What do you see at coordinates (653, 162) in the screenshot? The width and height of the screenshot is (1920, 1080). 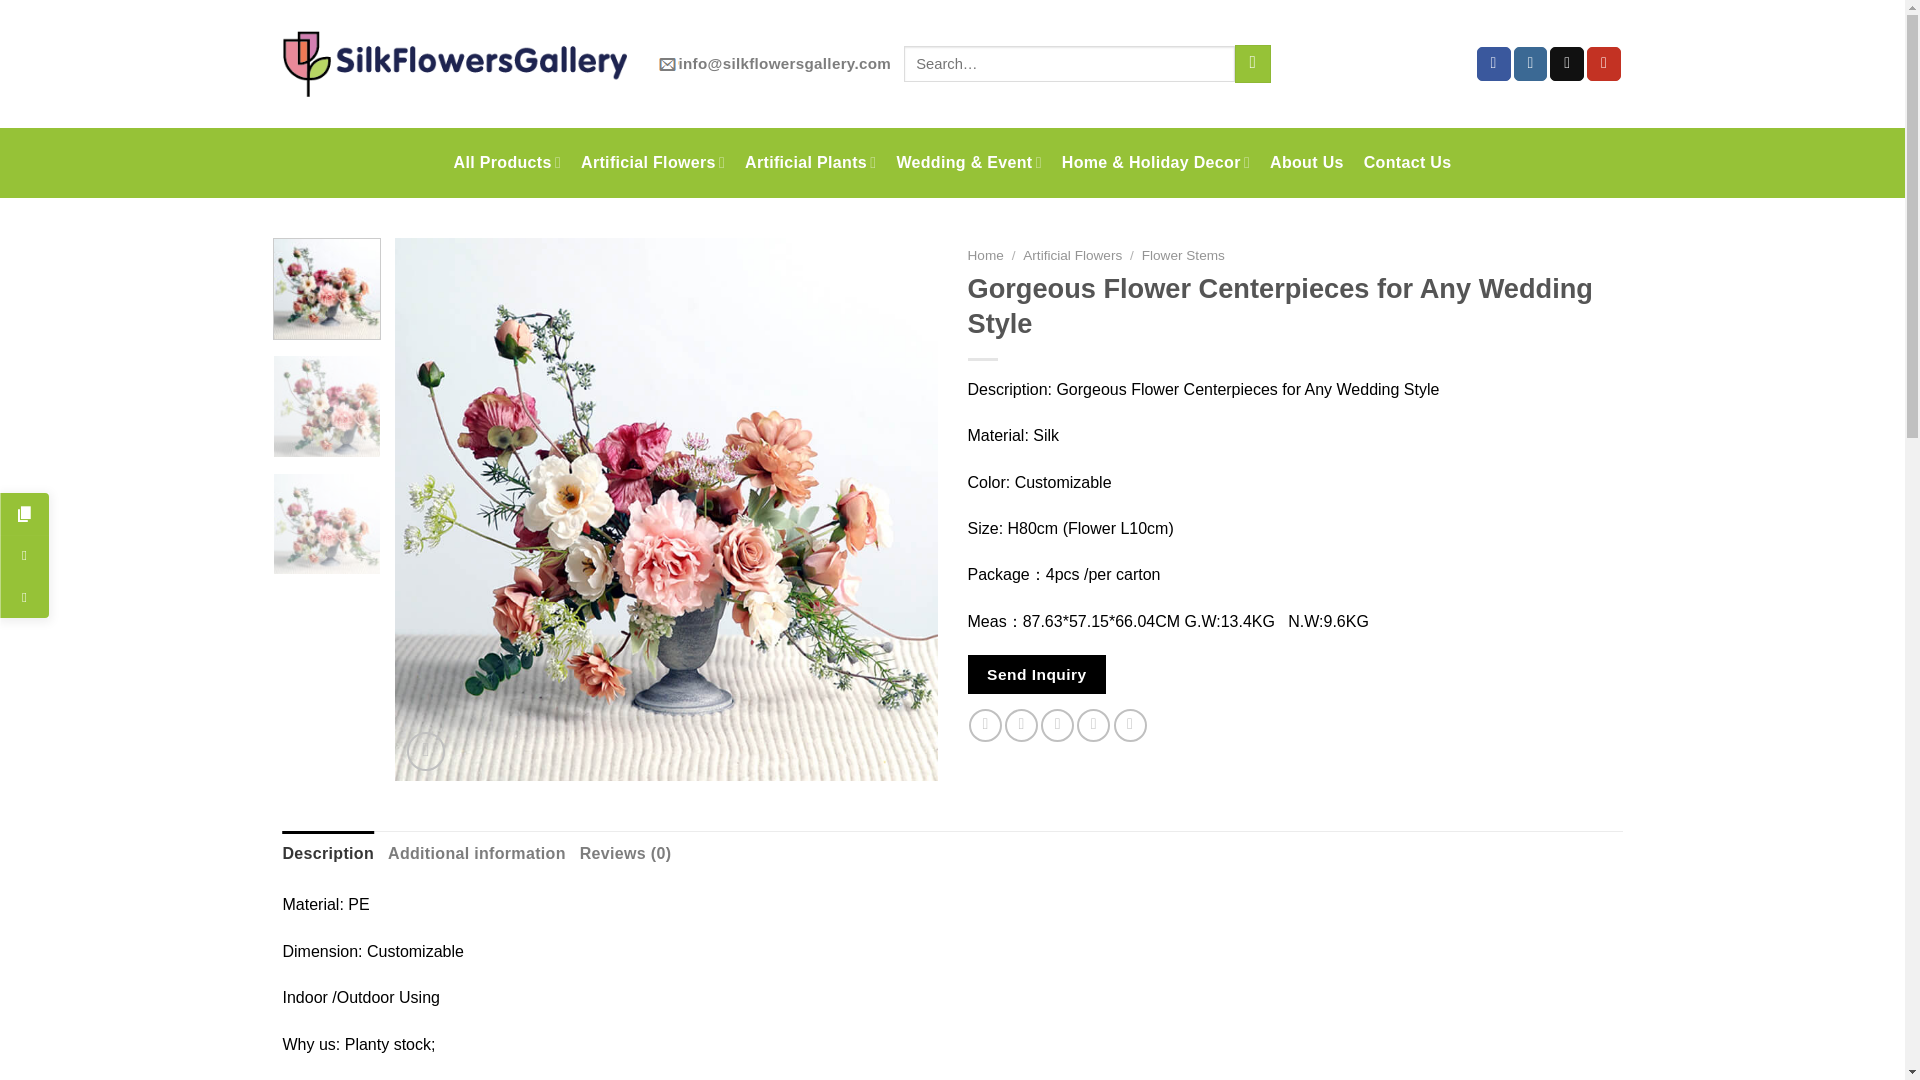 I see `Artificial Flowers` at bounding box center [653, 162].